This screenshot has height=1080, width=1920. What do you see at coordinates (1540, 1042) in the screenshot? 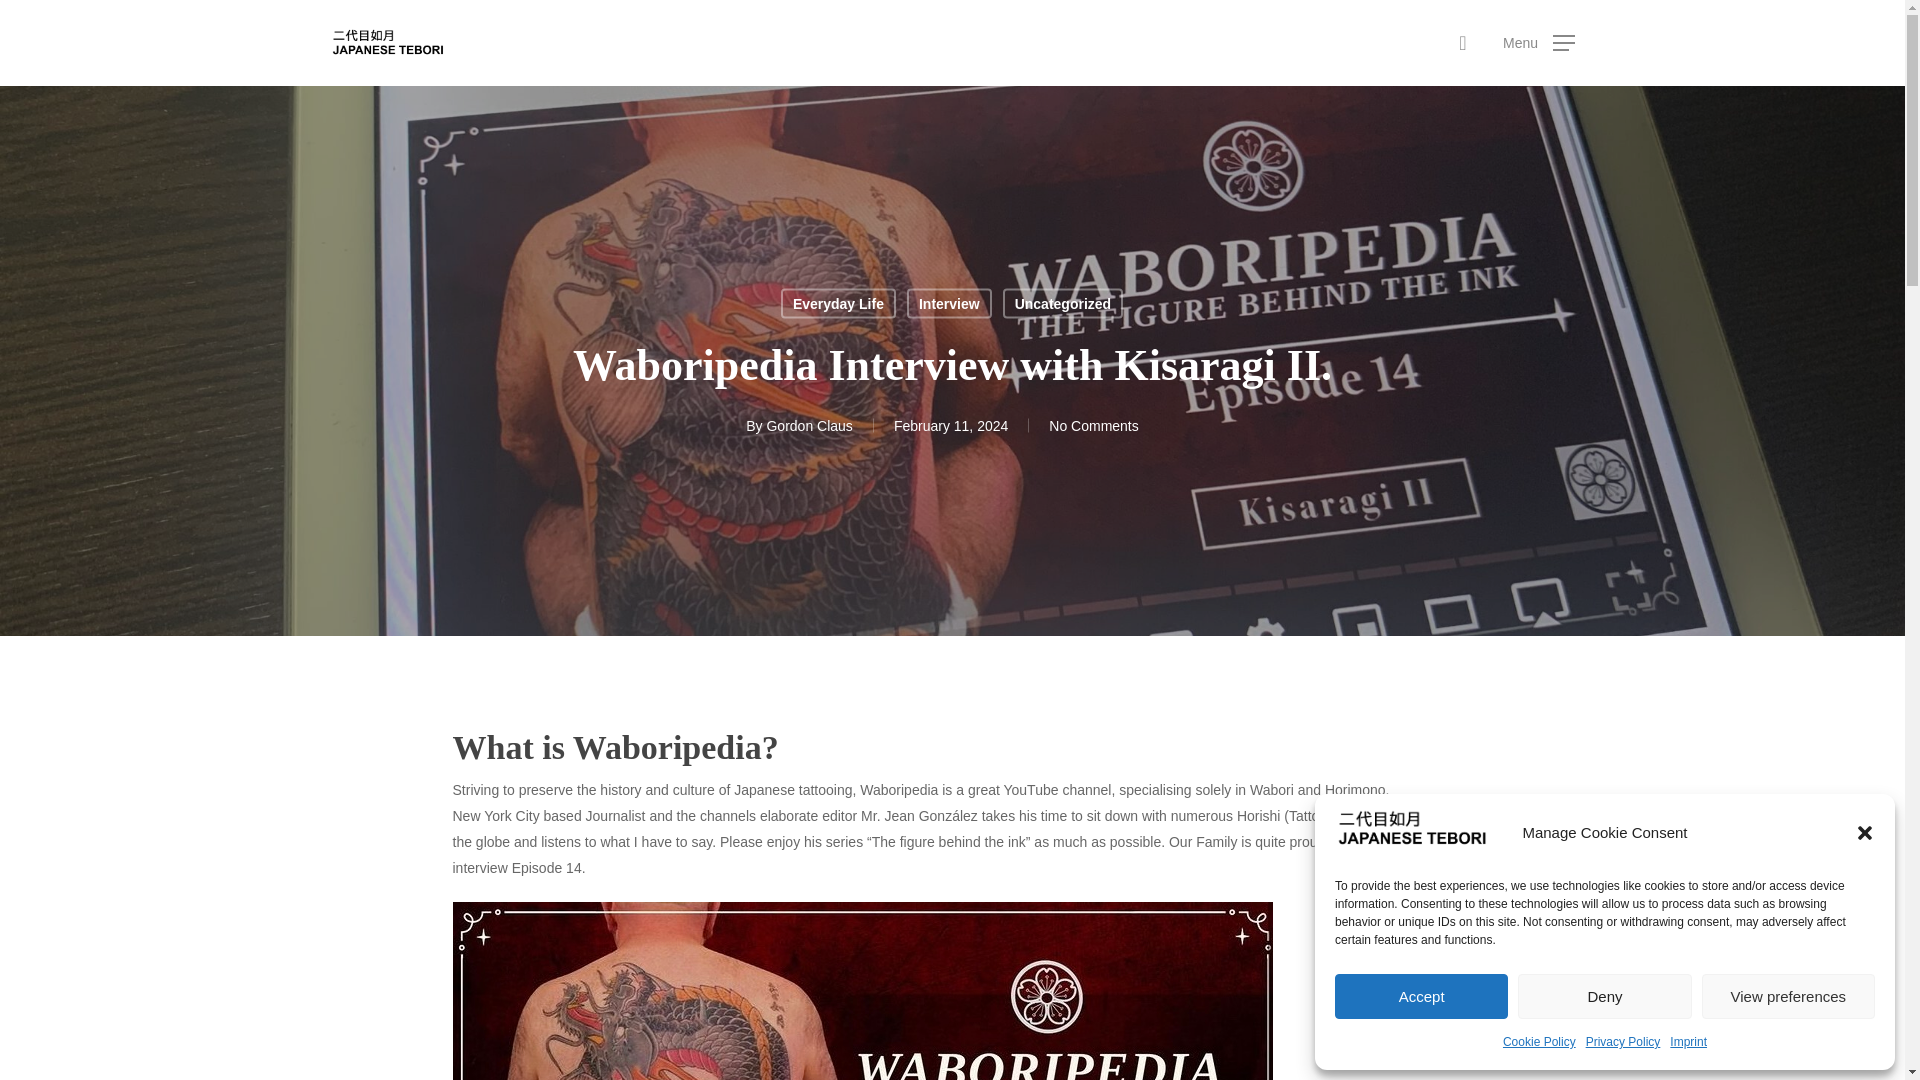
I see `Cookie Policy` at bounding box center [1540, 1042].